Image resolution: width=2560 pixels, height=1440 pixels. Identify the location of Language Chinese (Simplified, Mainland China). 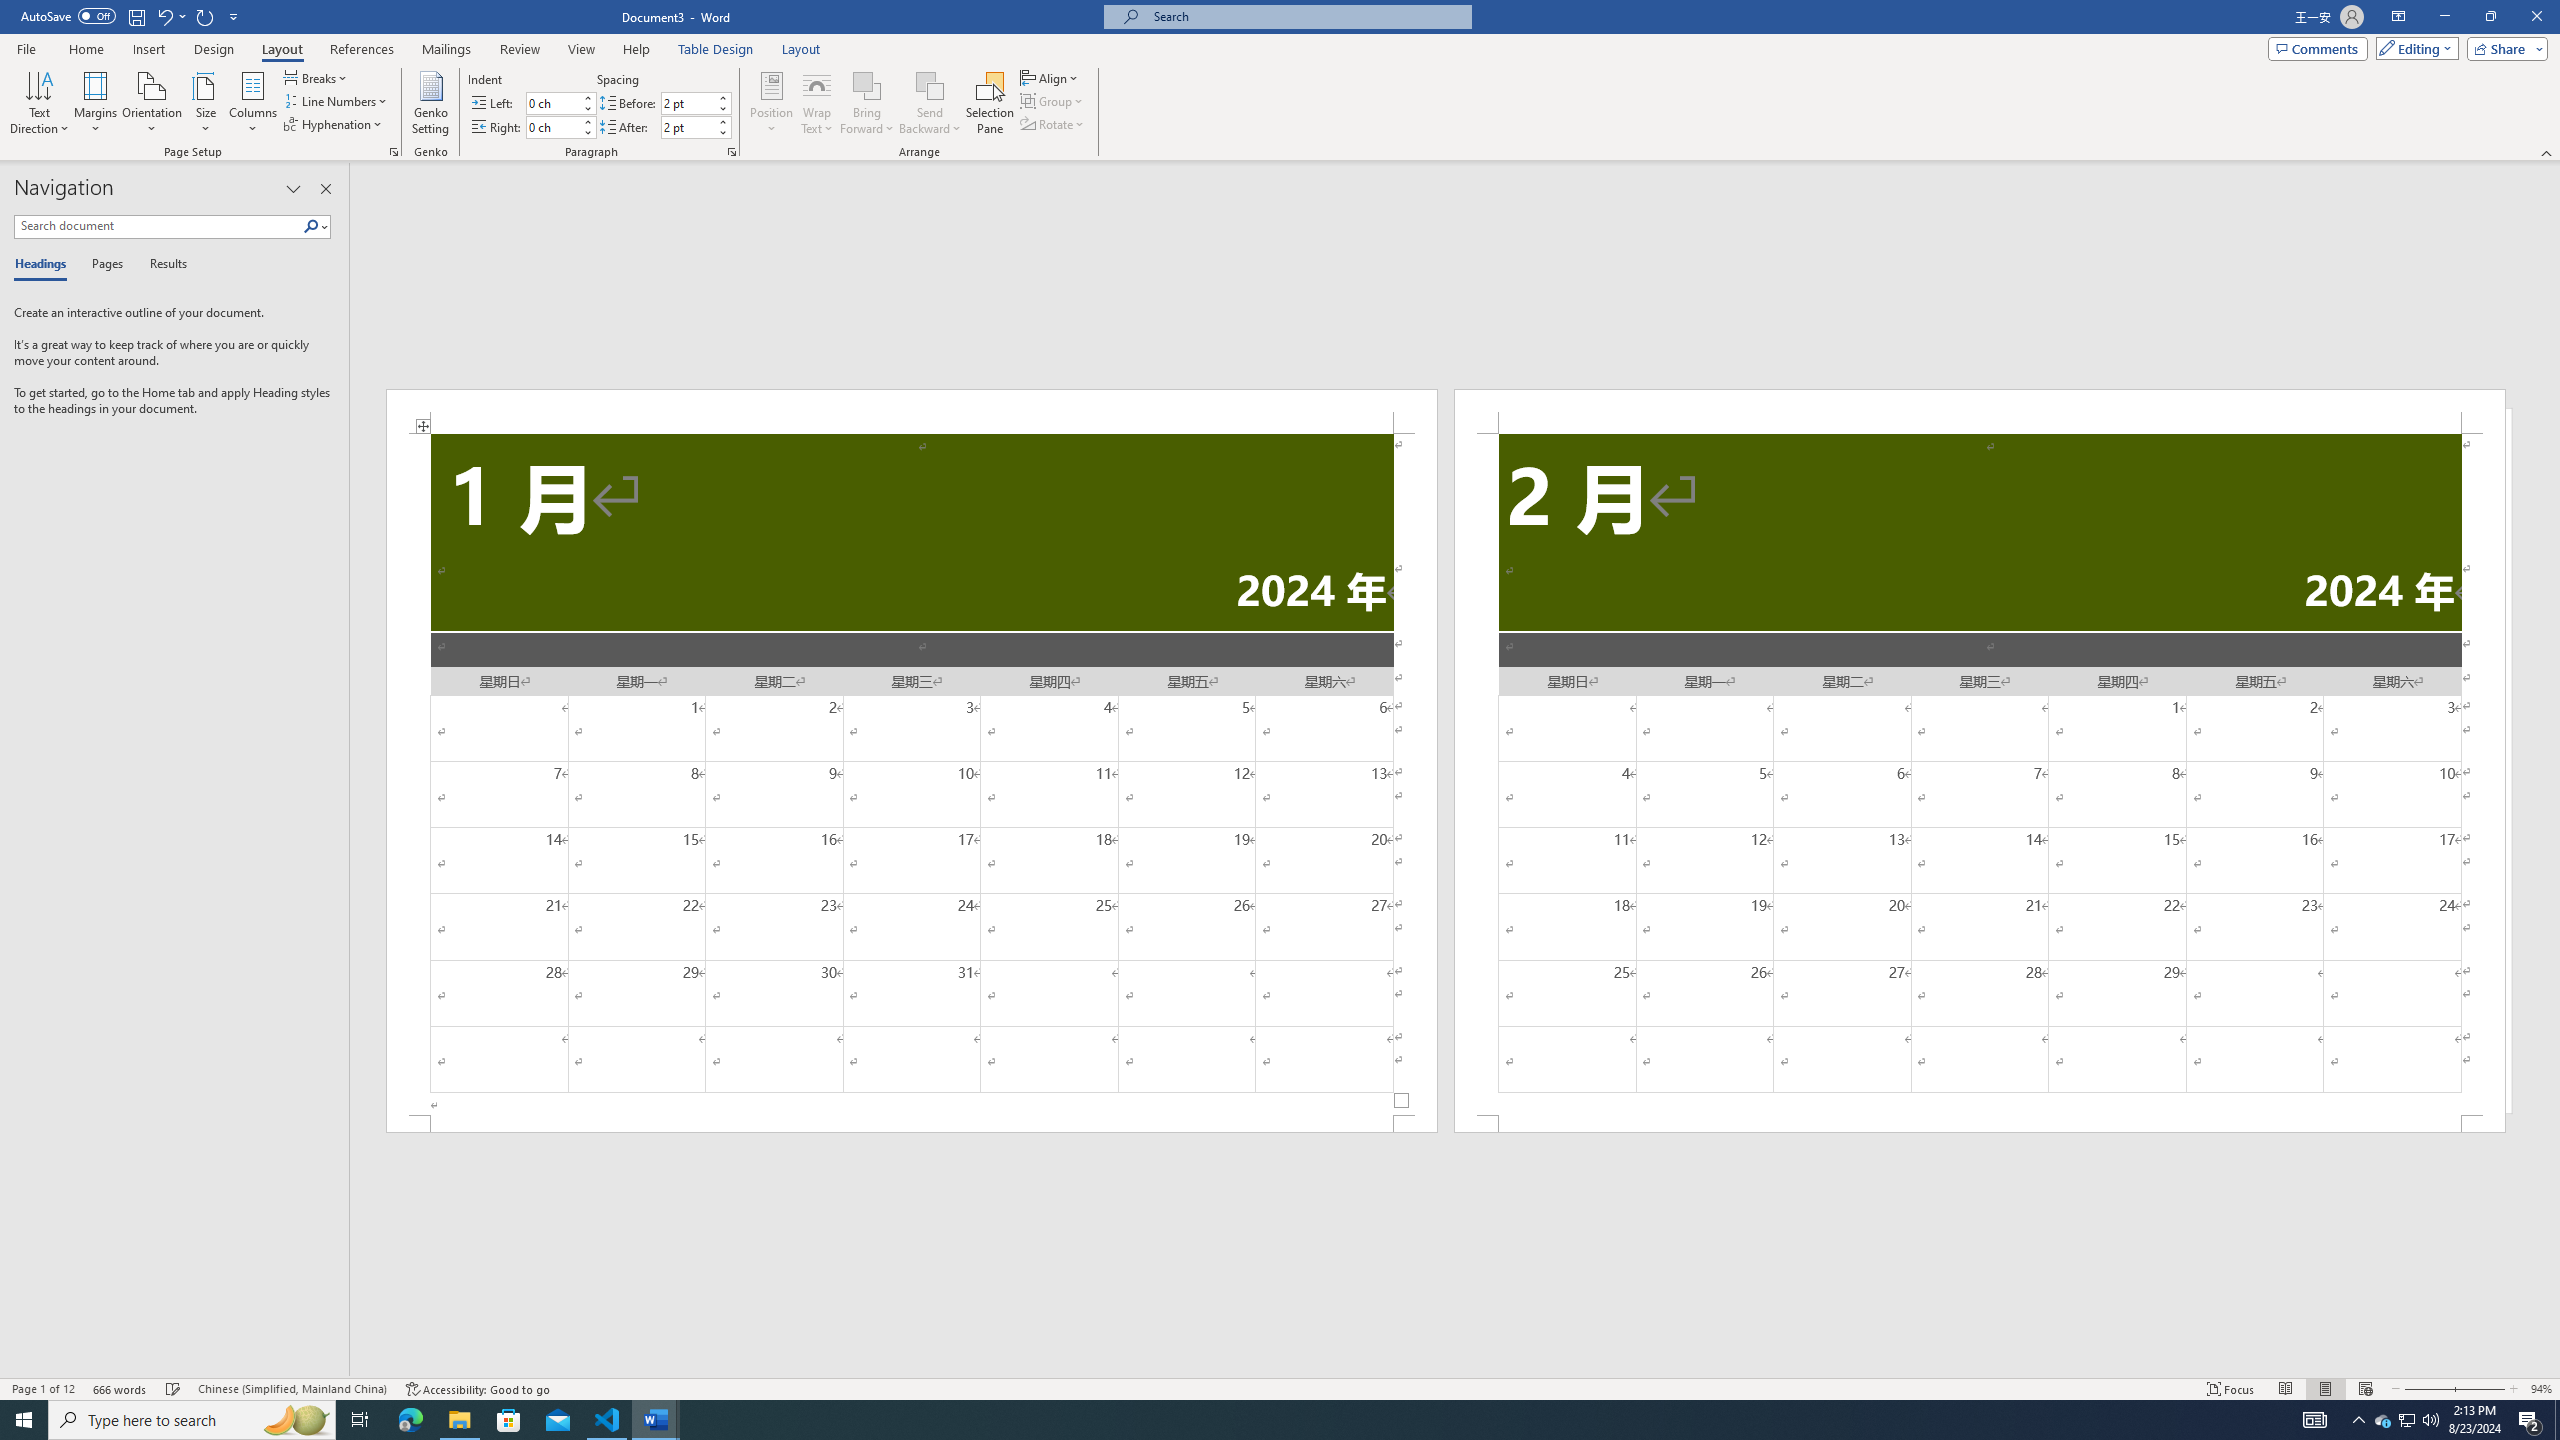
(292, 1389).